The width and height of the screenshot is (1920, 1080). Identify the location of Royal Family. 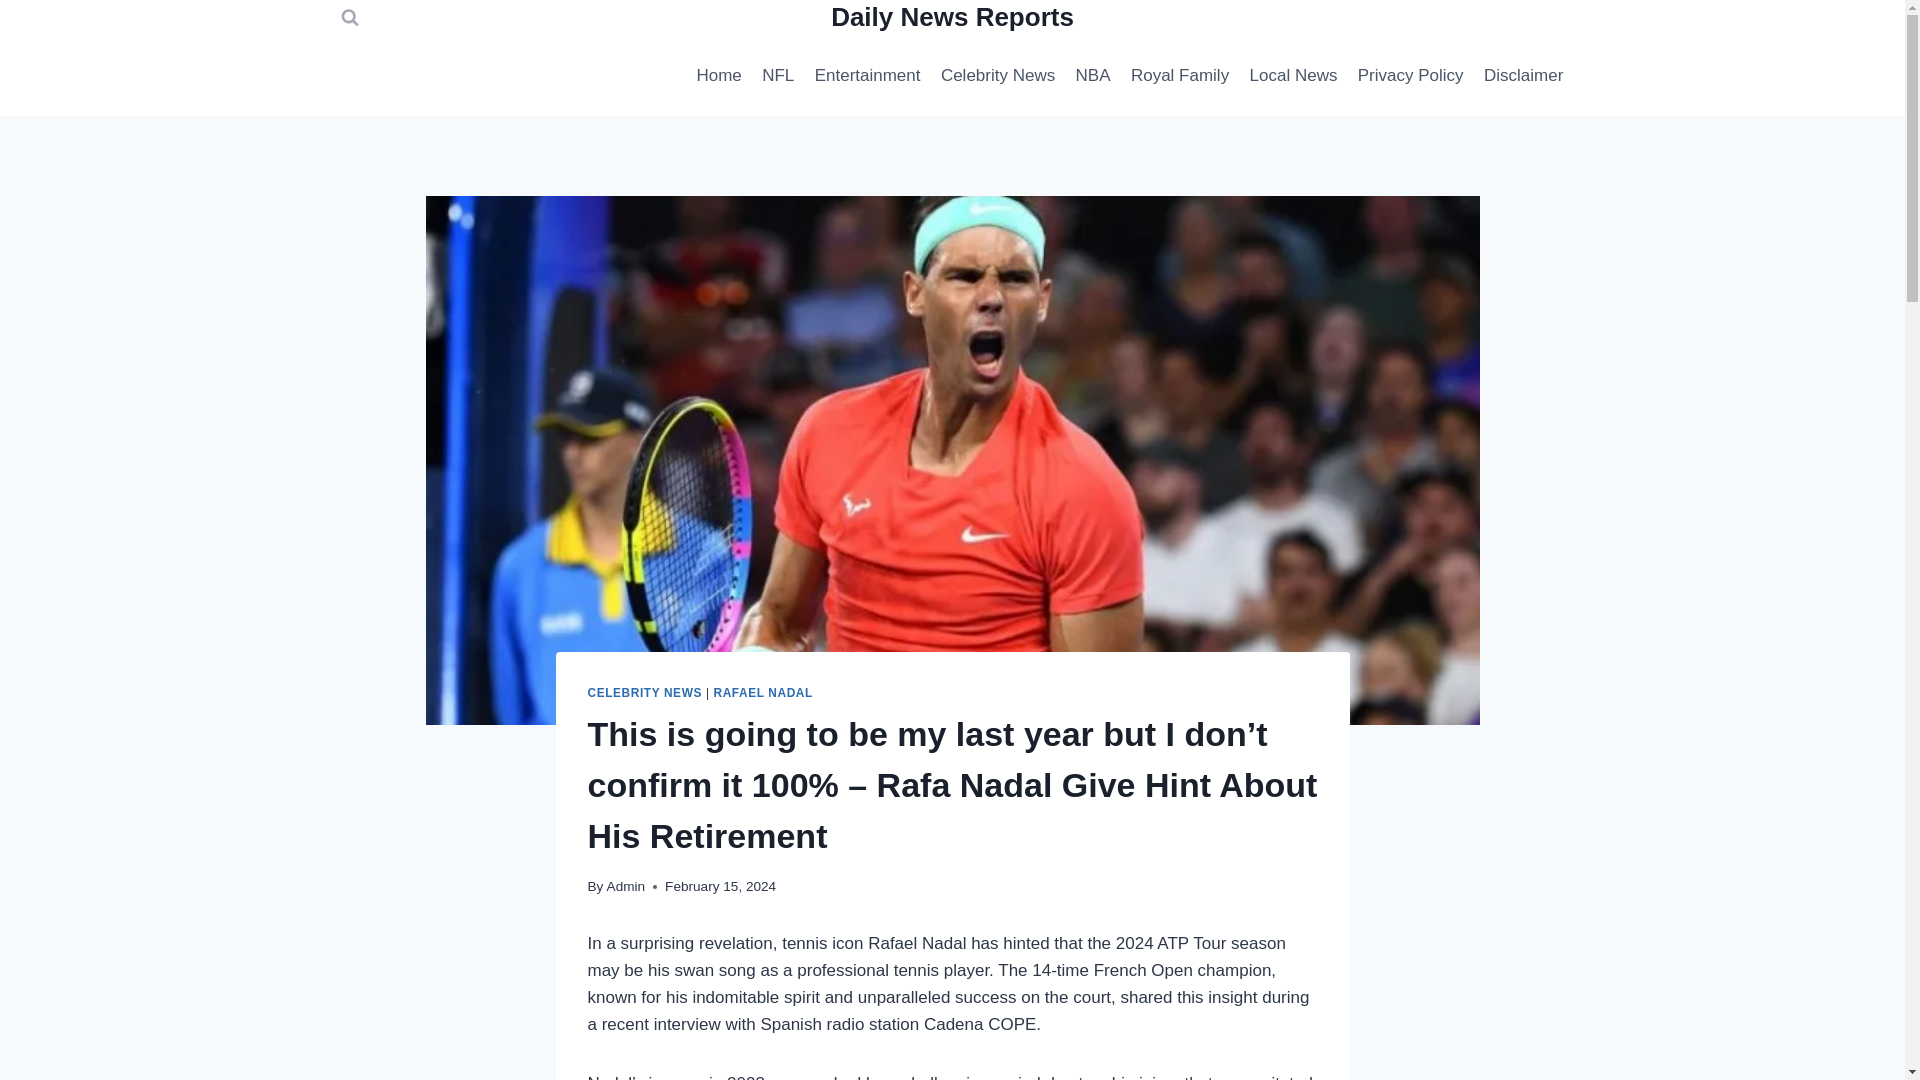
(1180, 76).